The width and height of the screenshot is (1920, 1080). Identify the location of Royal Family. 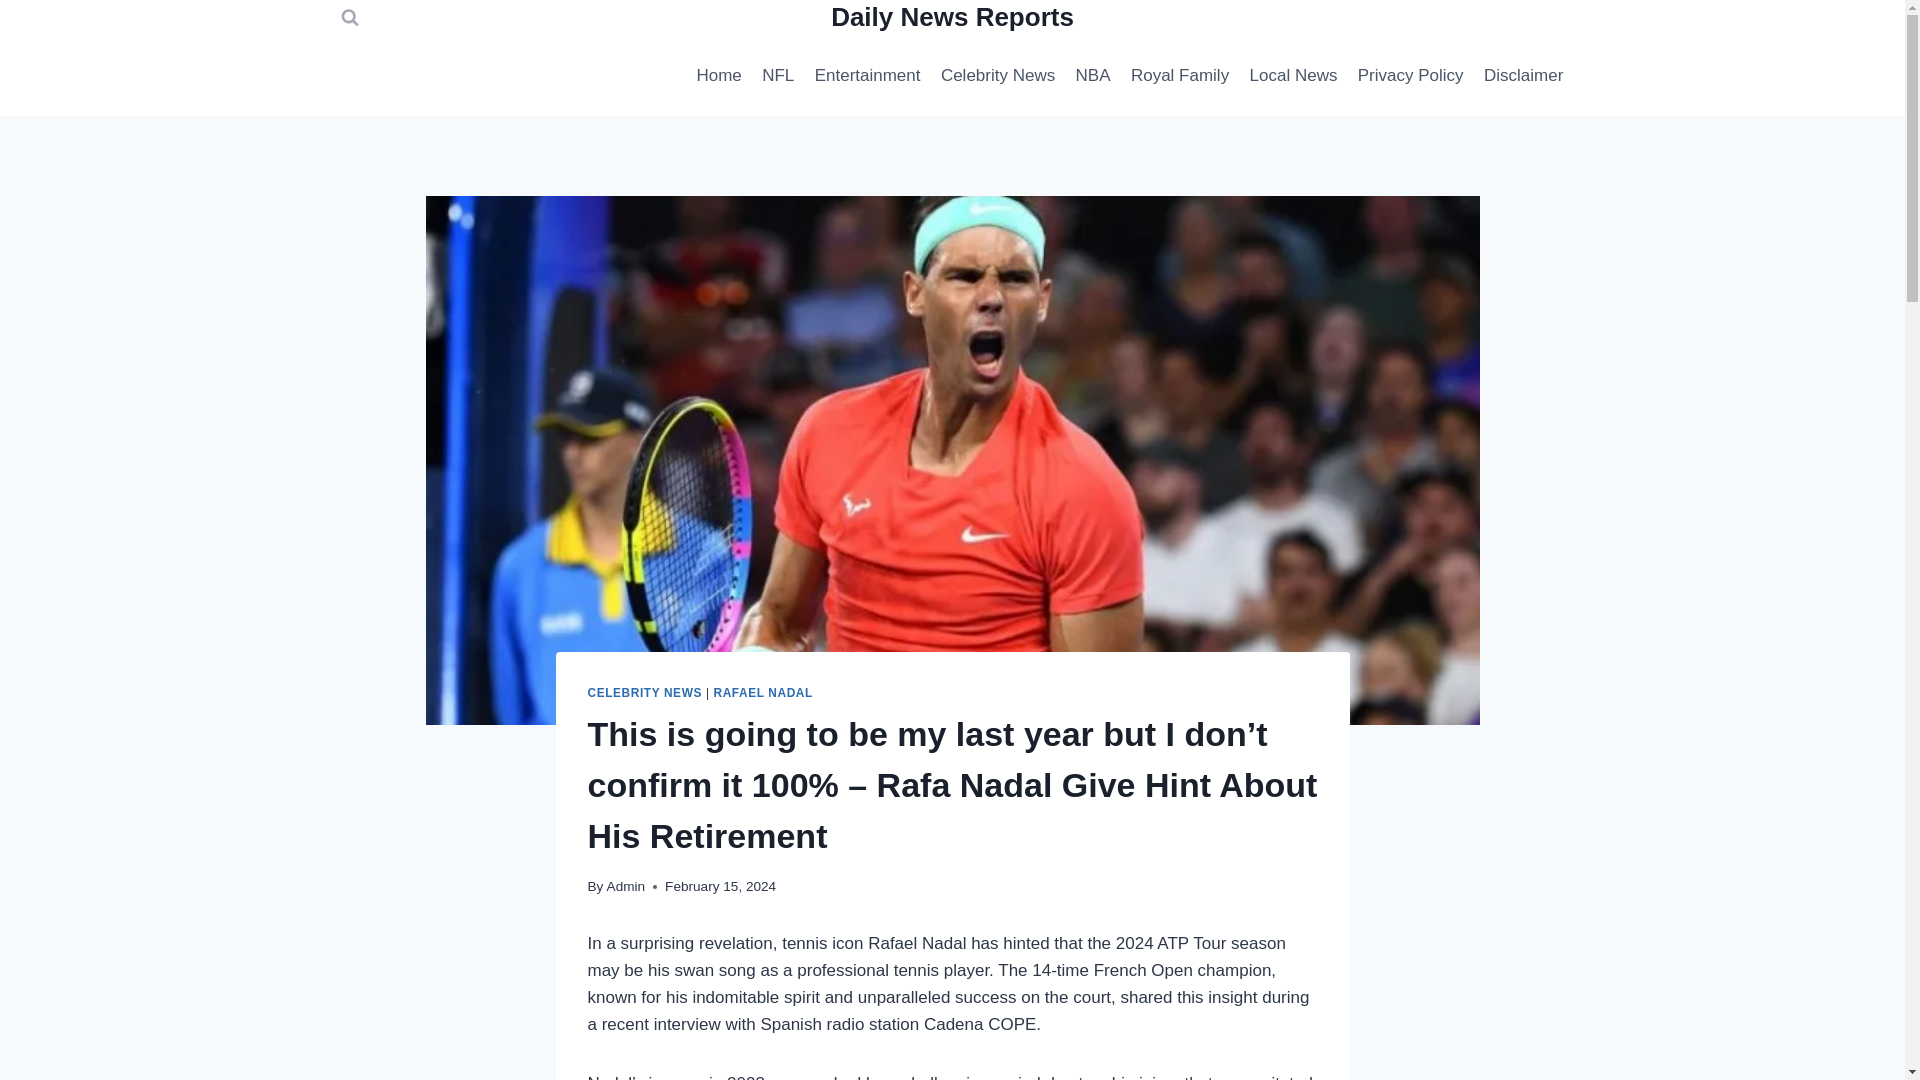
(1180, 76).